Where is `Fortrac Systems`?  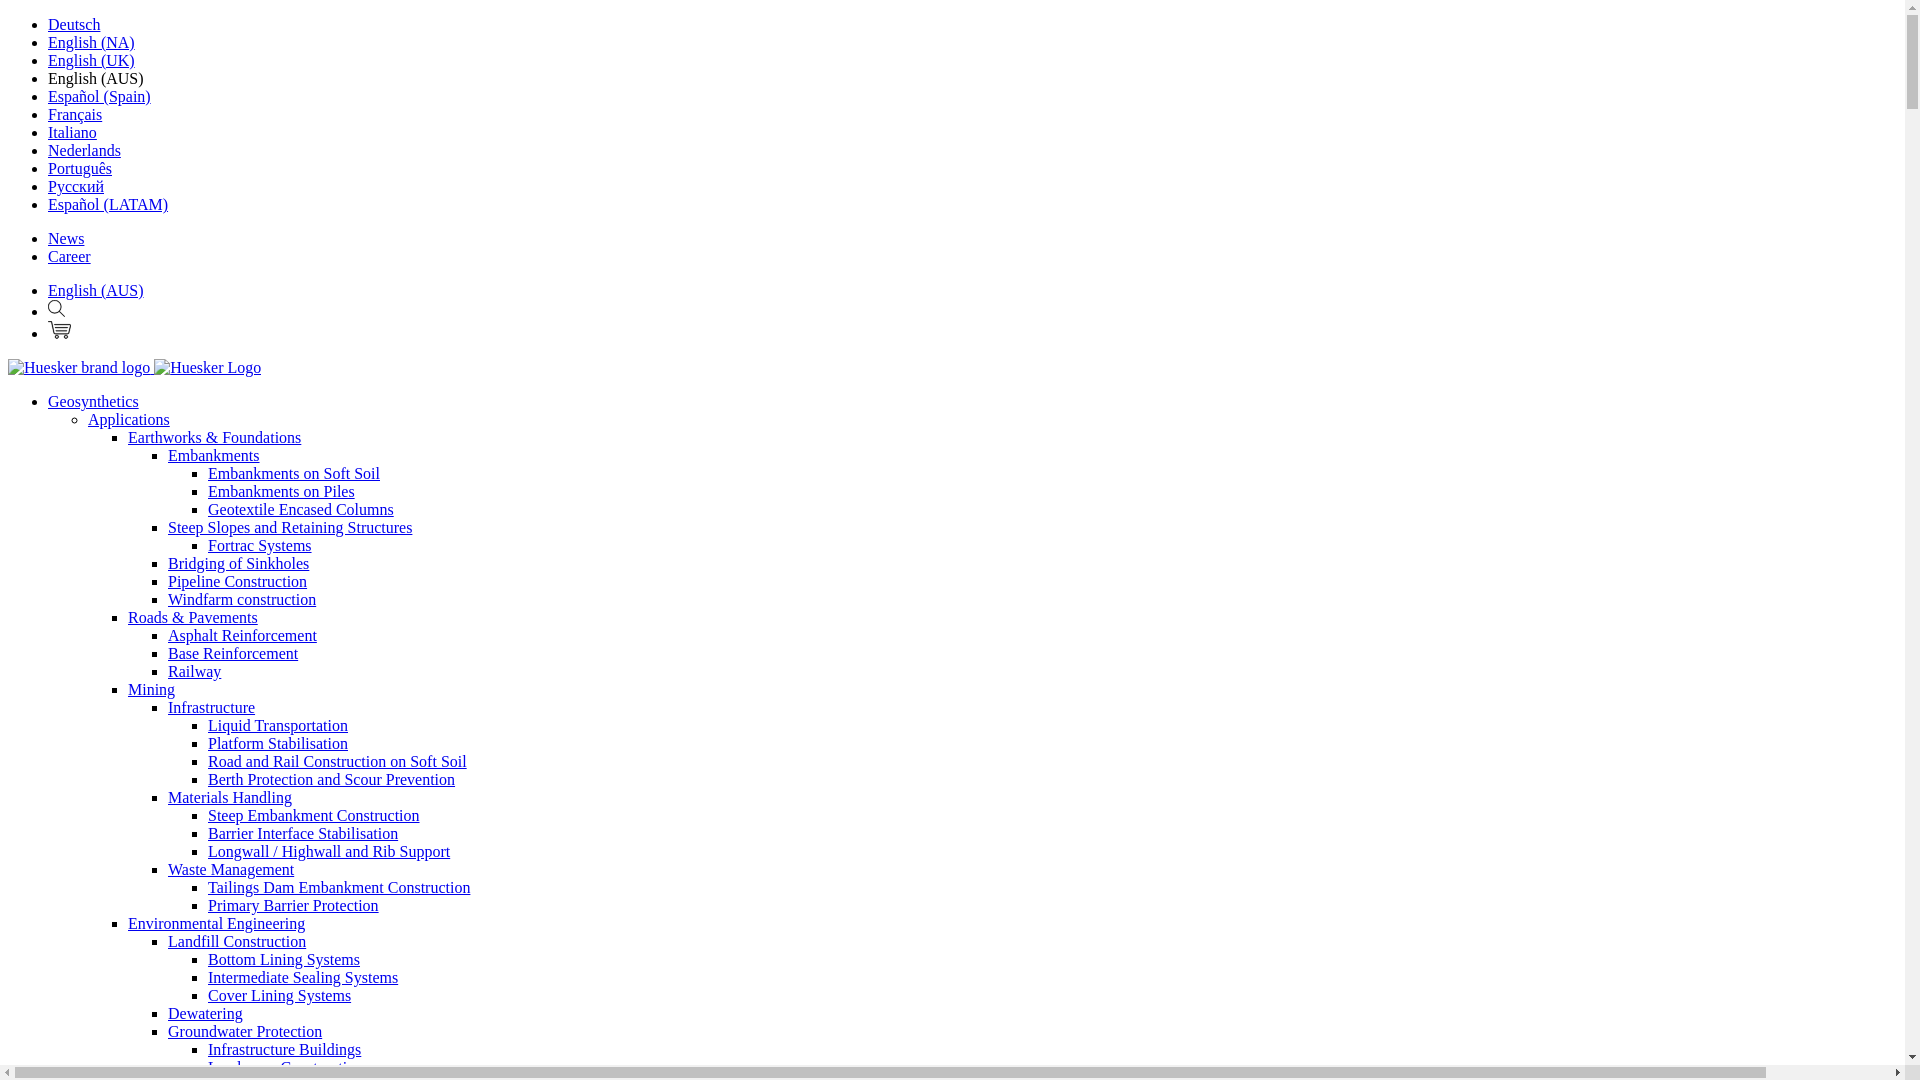
Fortrac Systems is located at coordinates (260, 546).